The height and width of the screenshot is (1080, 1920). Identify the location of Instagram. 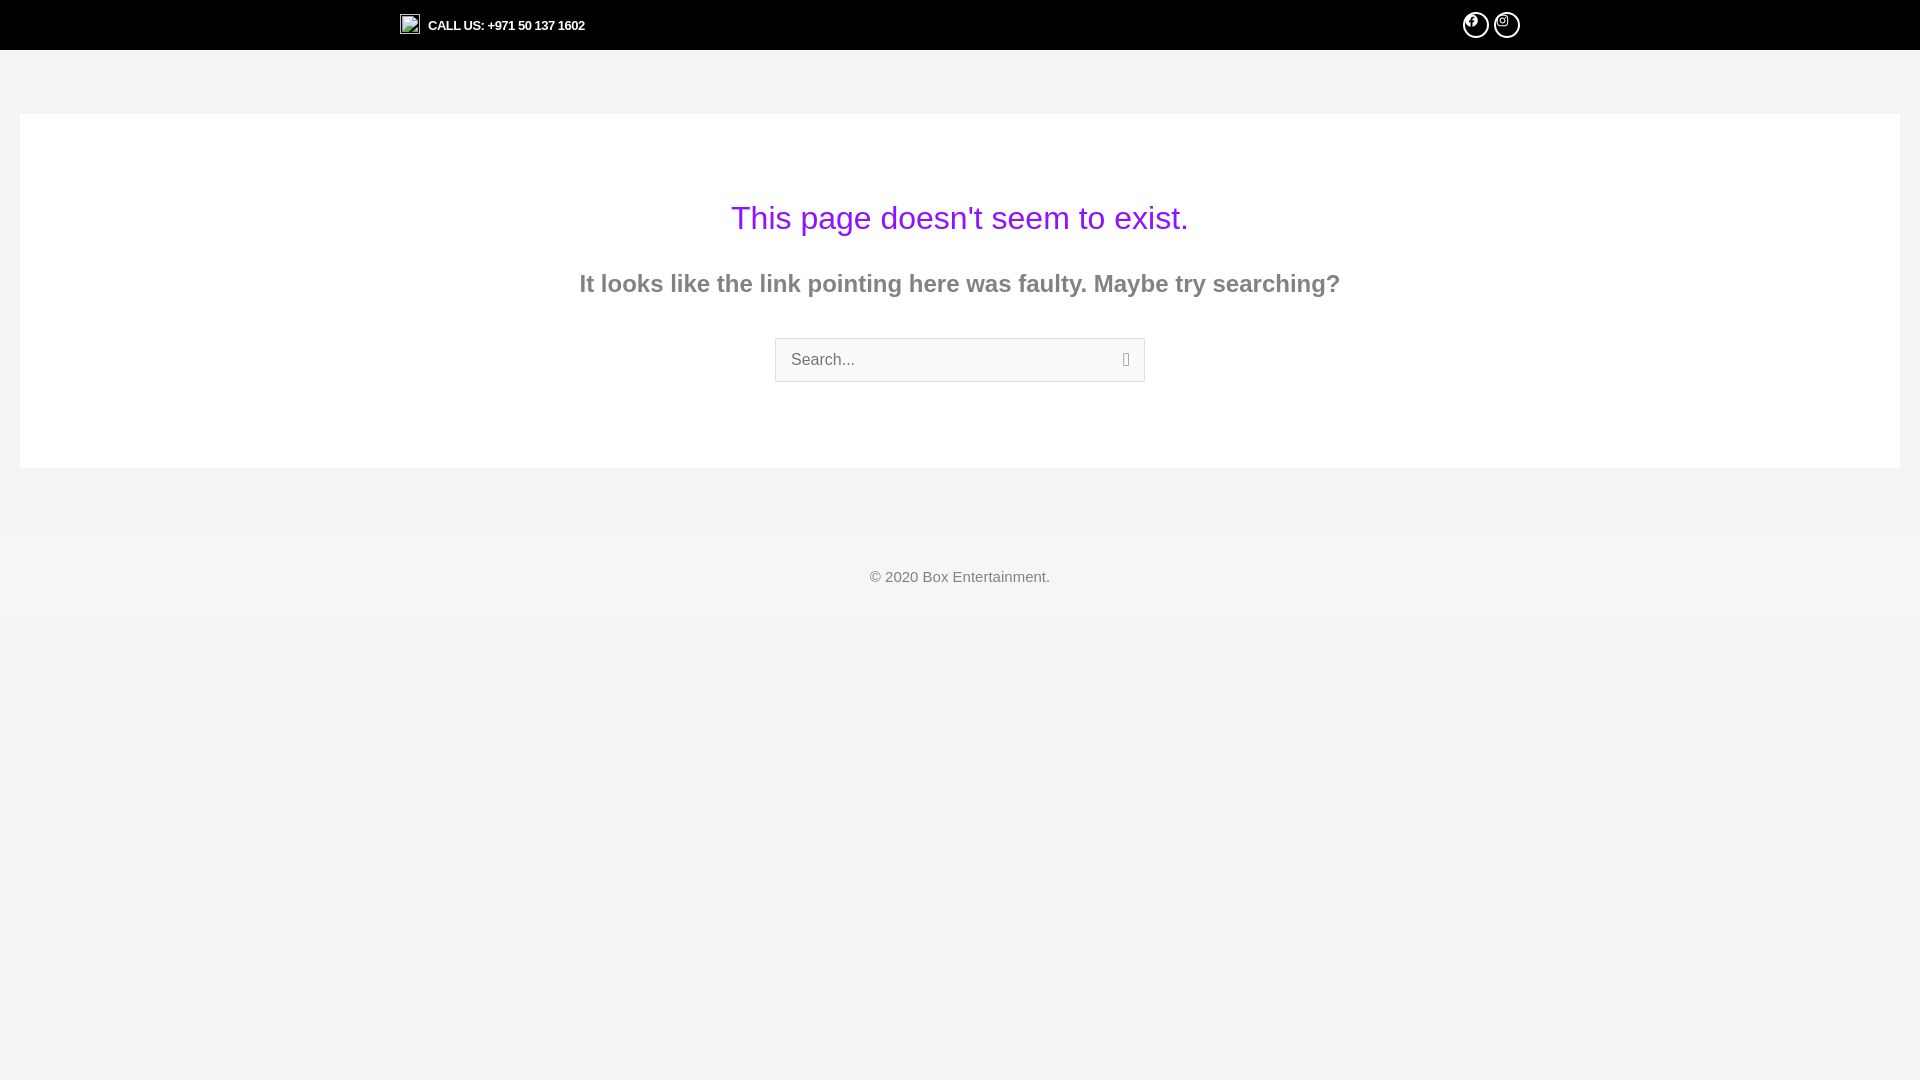
(1506, 24).